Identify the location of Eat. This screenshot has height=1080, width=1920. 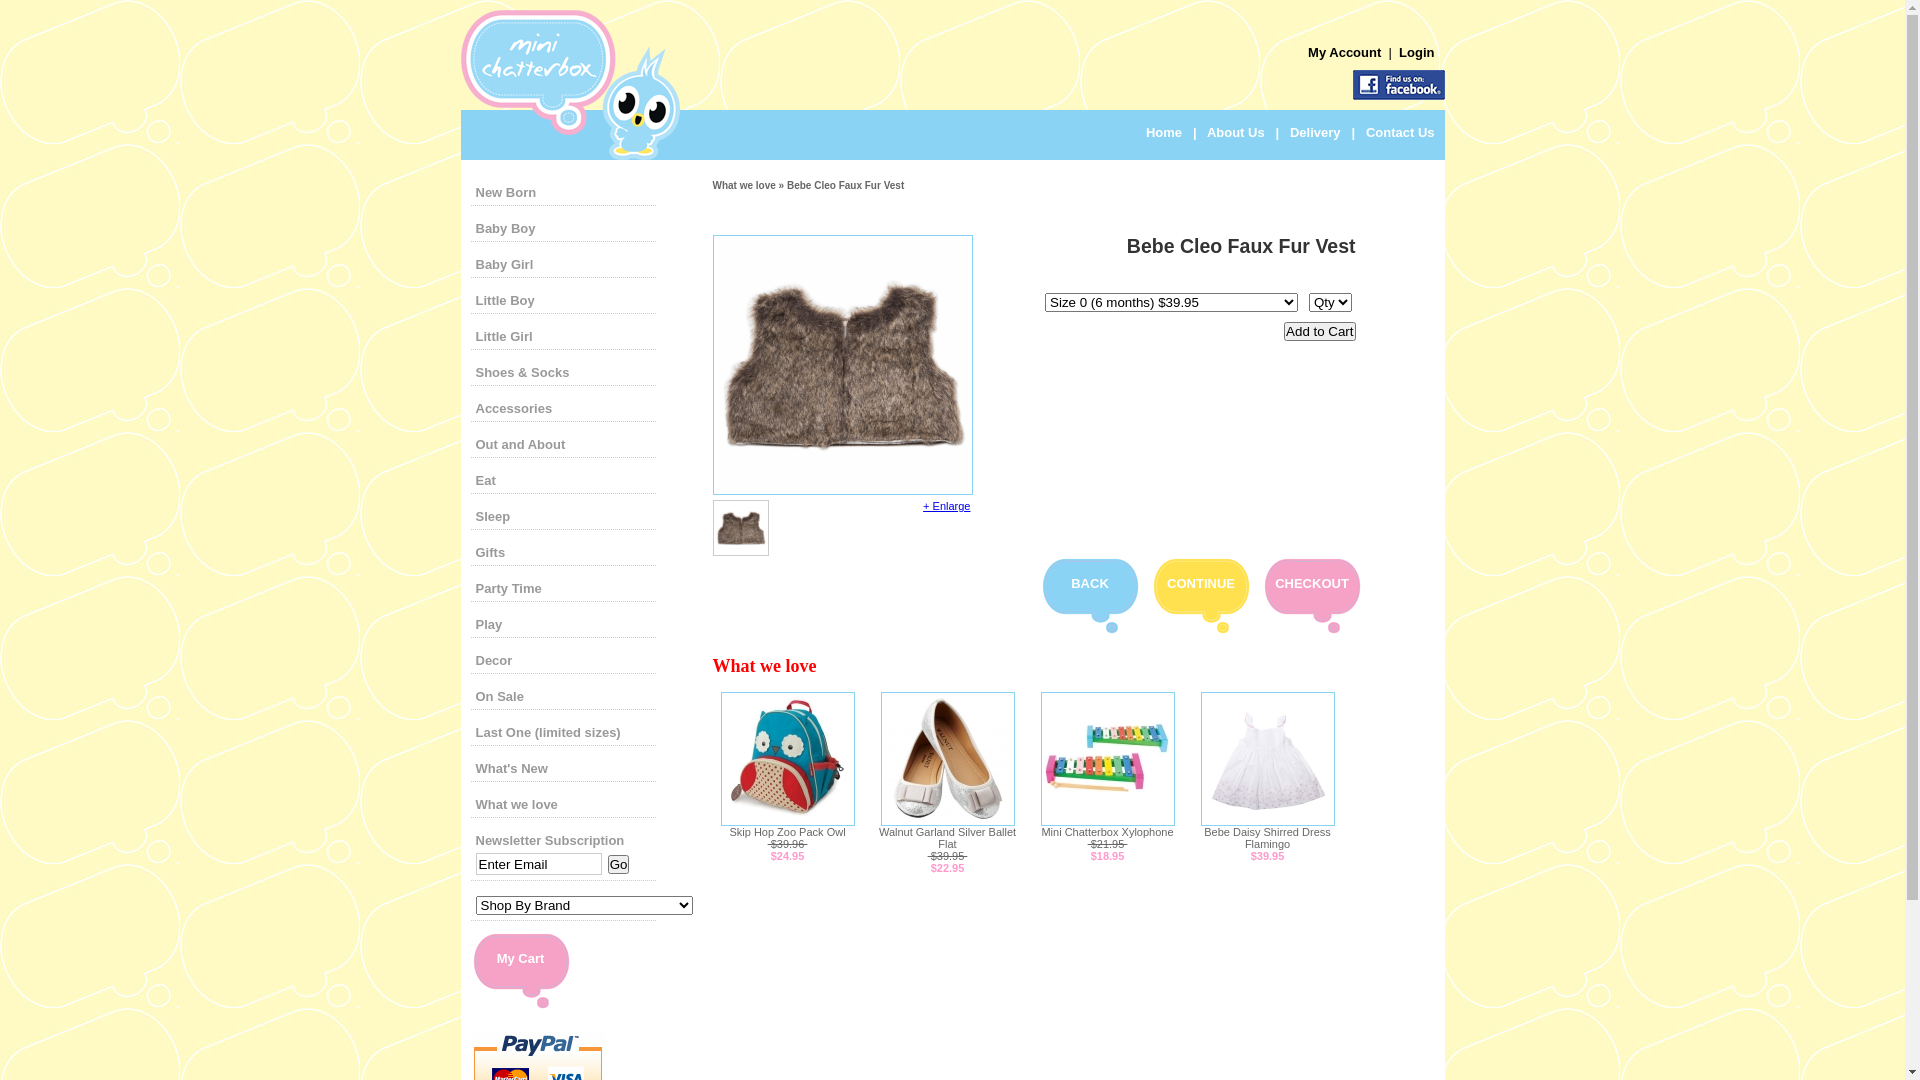
(486, 480).